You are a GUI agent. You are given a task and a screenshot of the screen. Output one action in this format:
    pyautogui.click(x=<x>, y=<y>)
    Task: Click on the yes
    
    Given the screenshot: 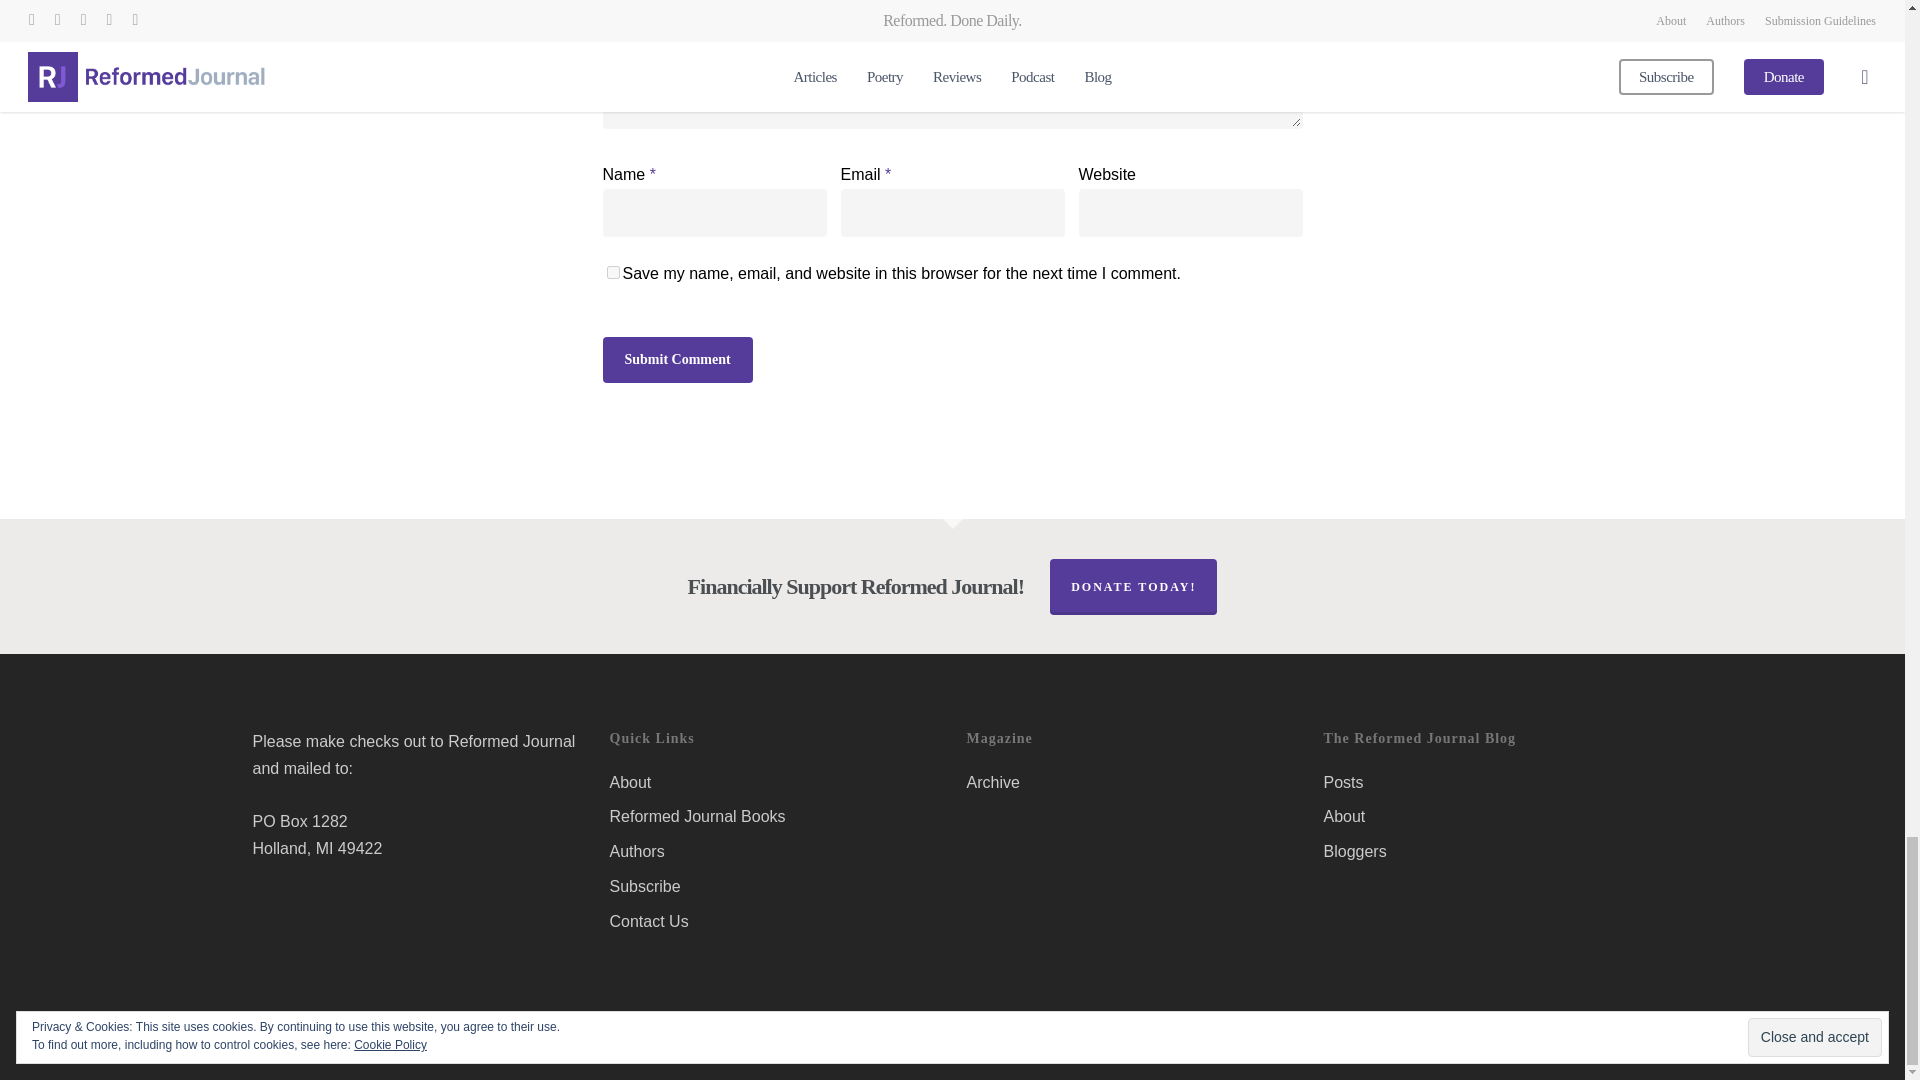 What is the action you would take?
    pyautogui.click(x=612, y=272)
    